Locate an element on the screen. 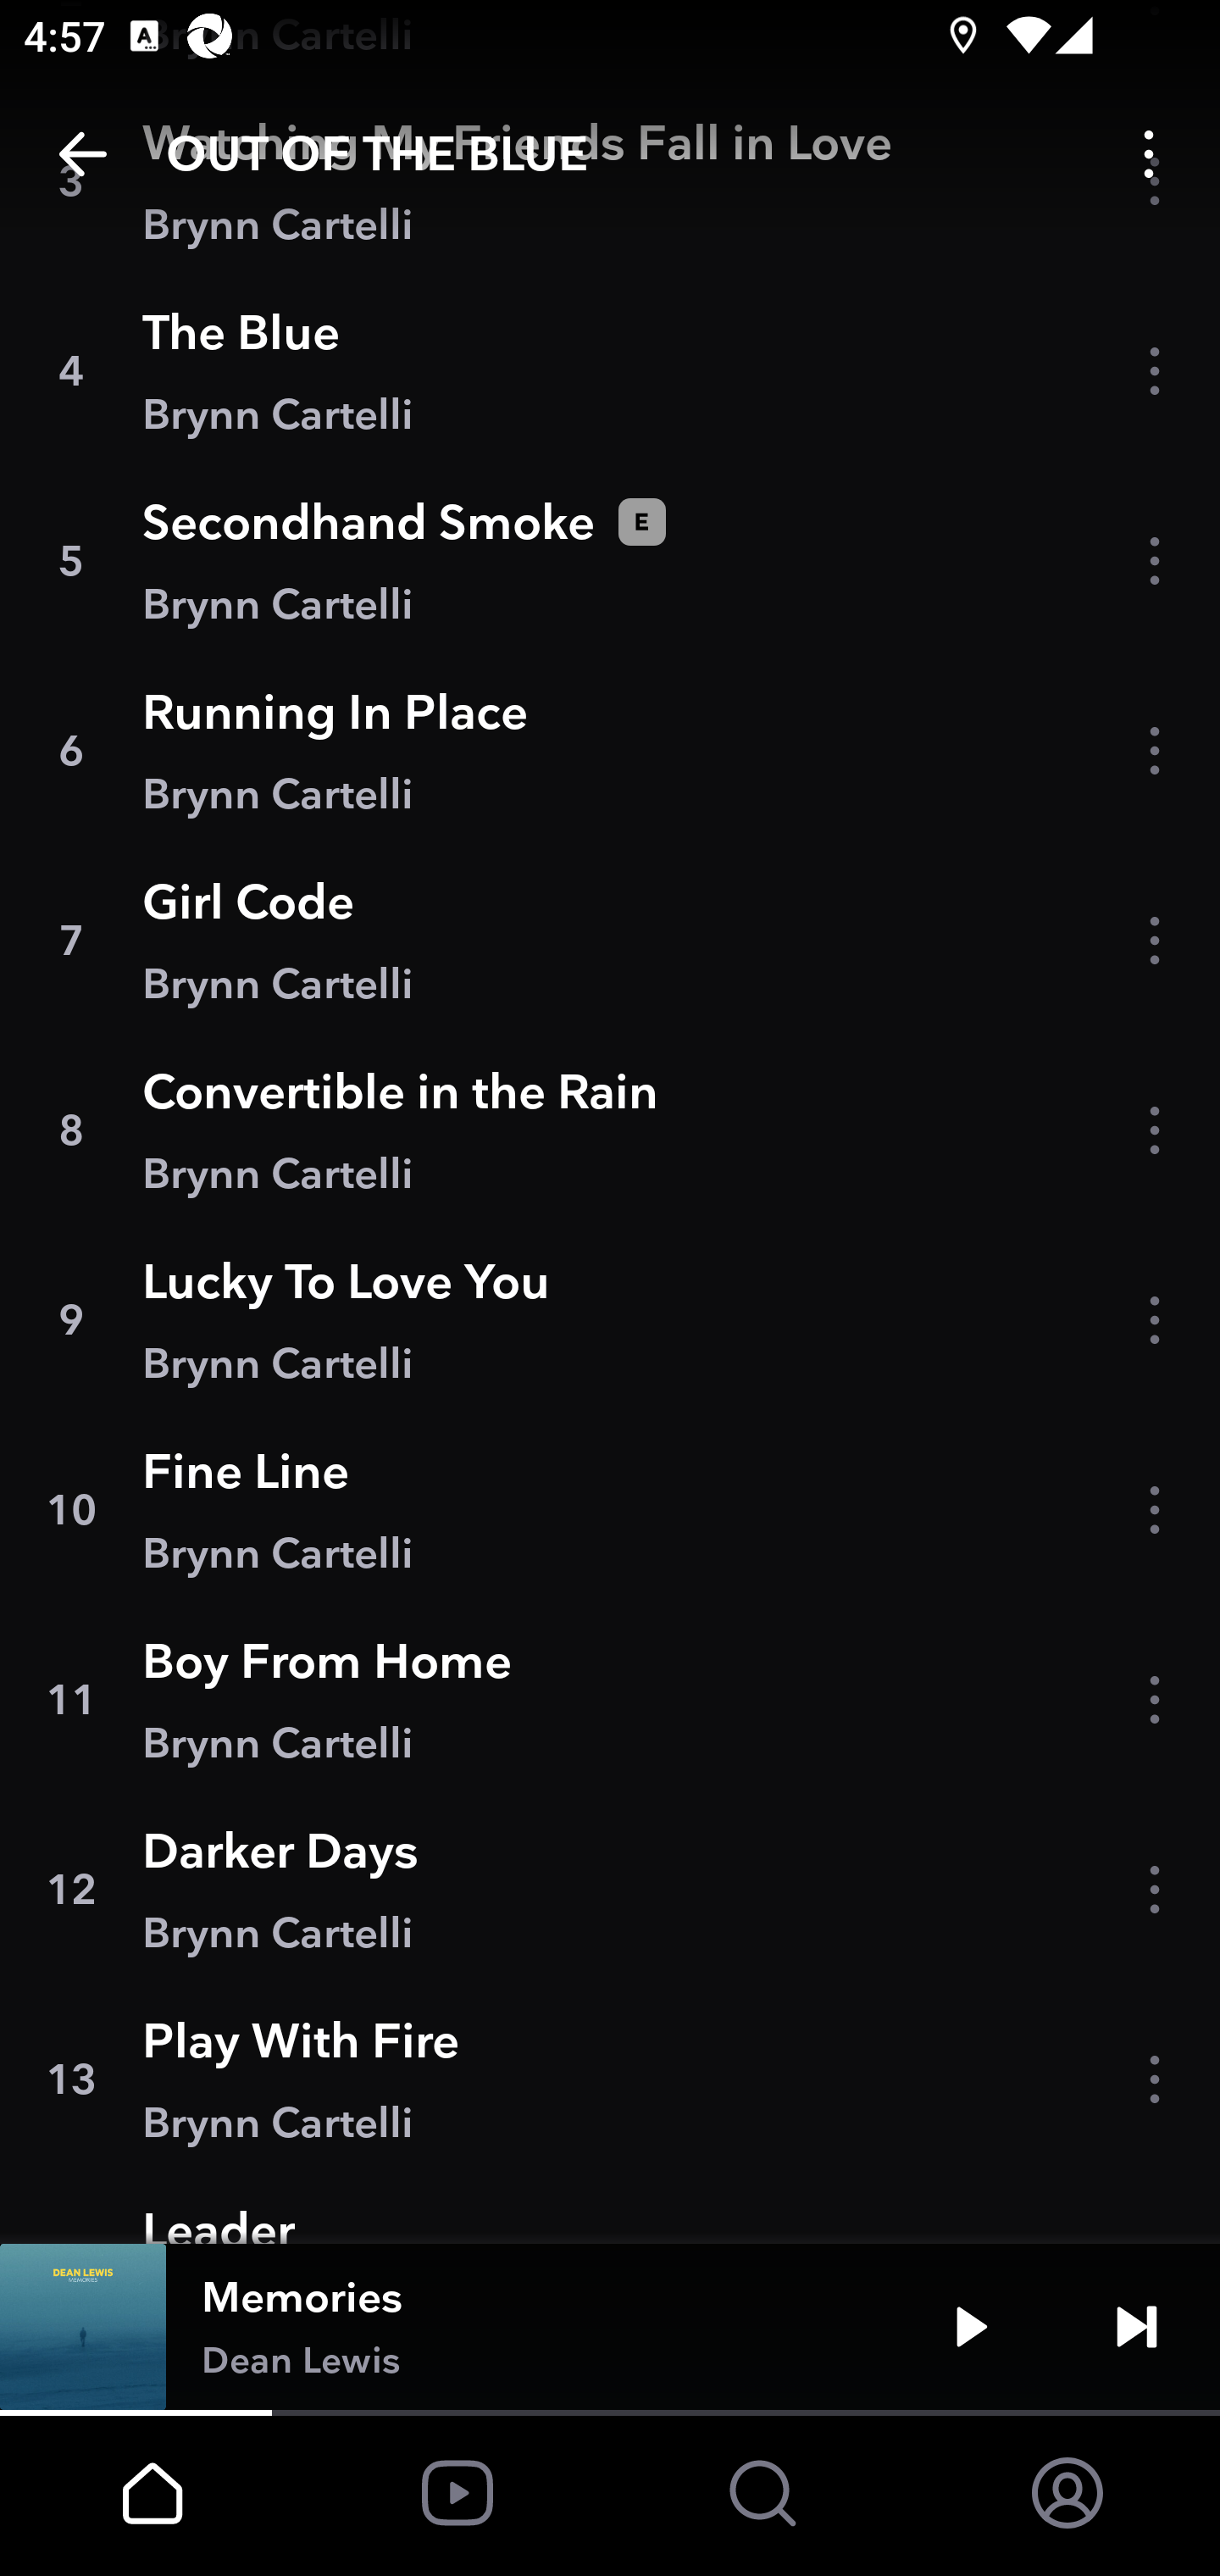  6 Running In Place Brynn Cartelli is located at coordinates (610, 751).